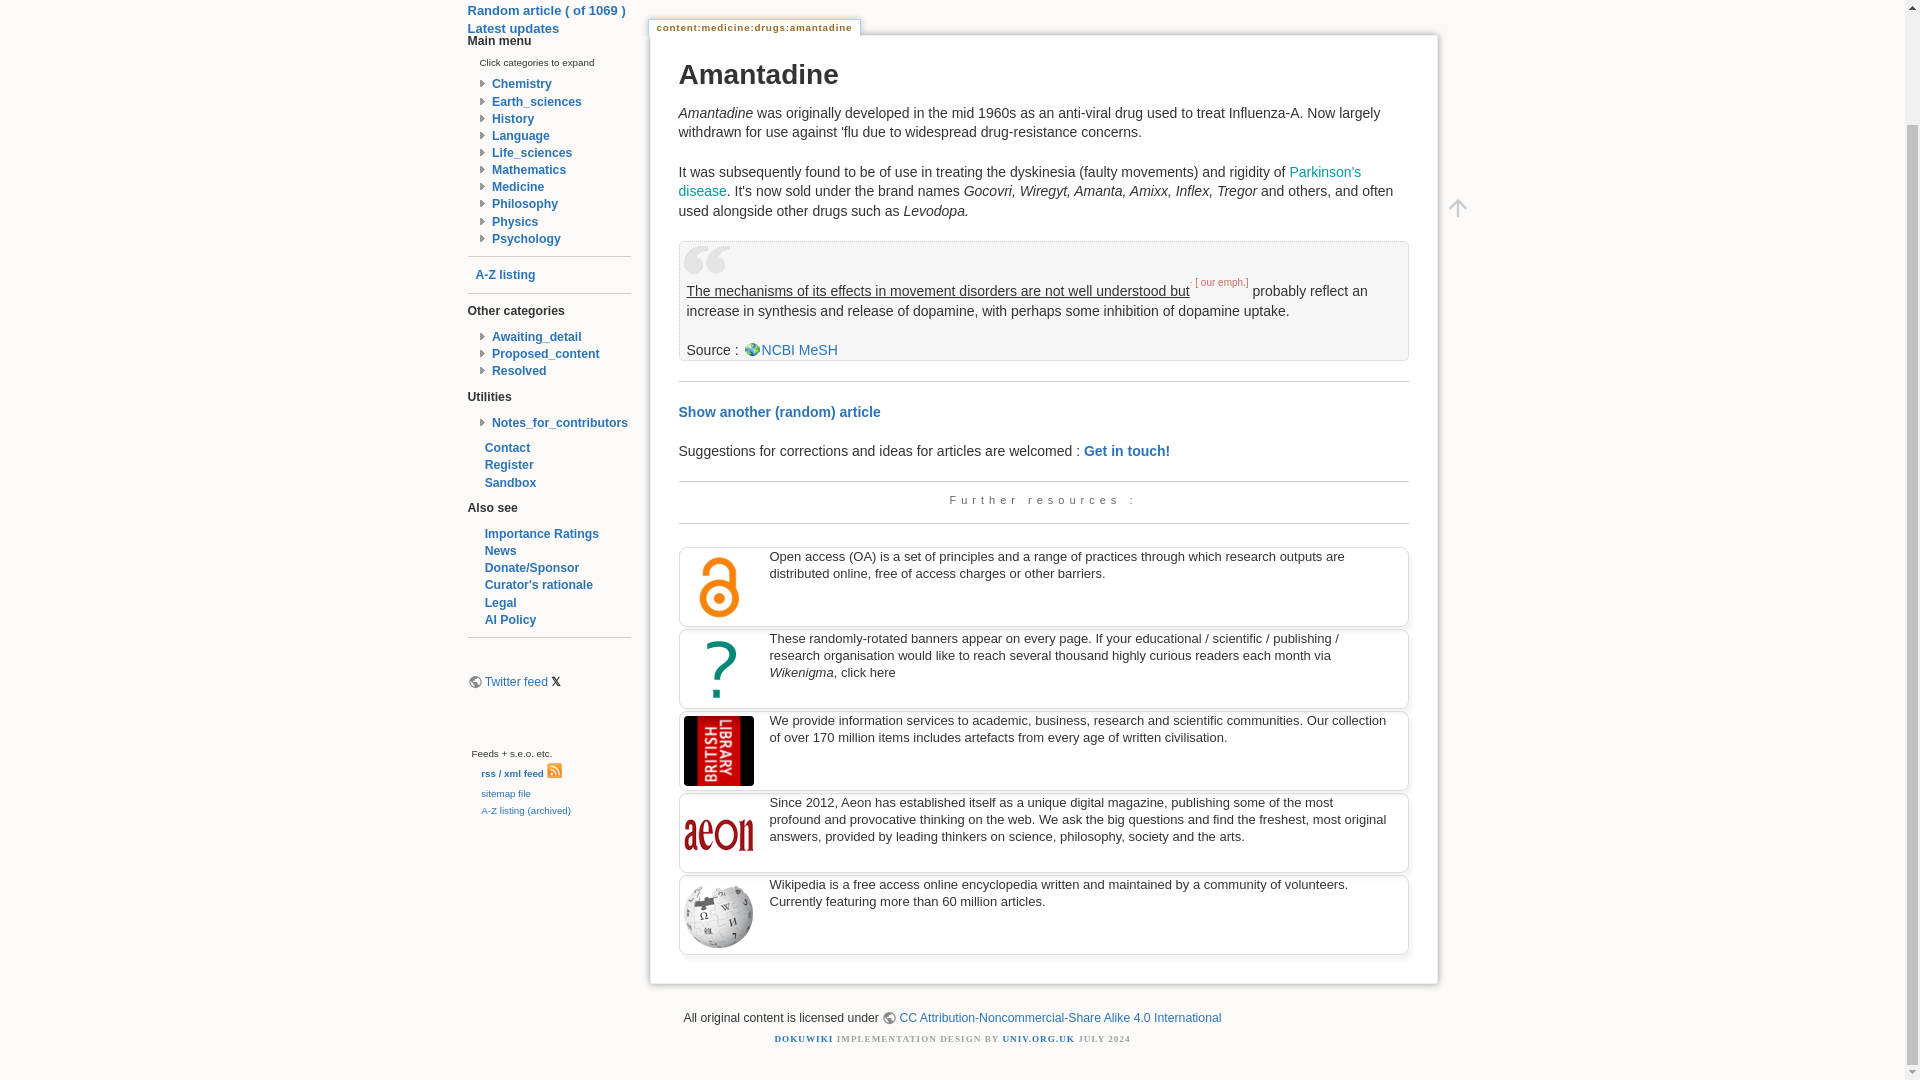  I want to click on Medicine, so click(517, 187).